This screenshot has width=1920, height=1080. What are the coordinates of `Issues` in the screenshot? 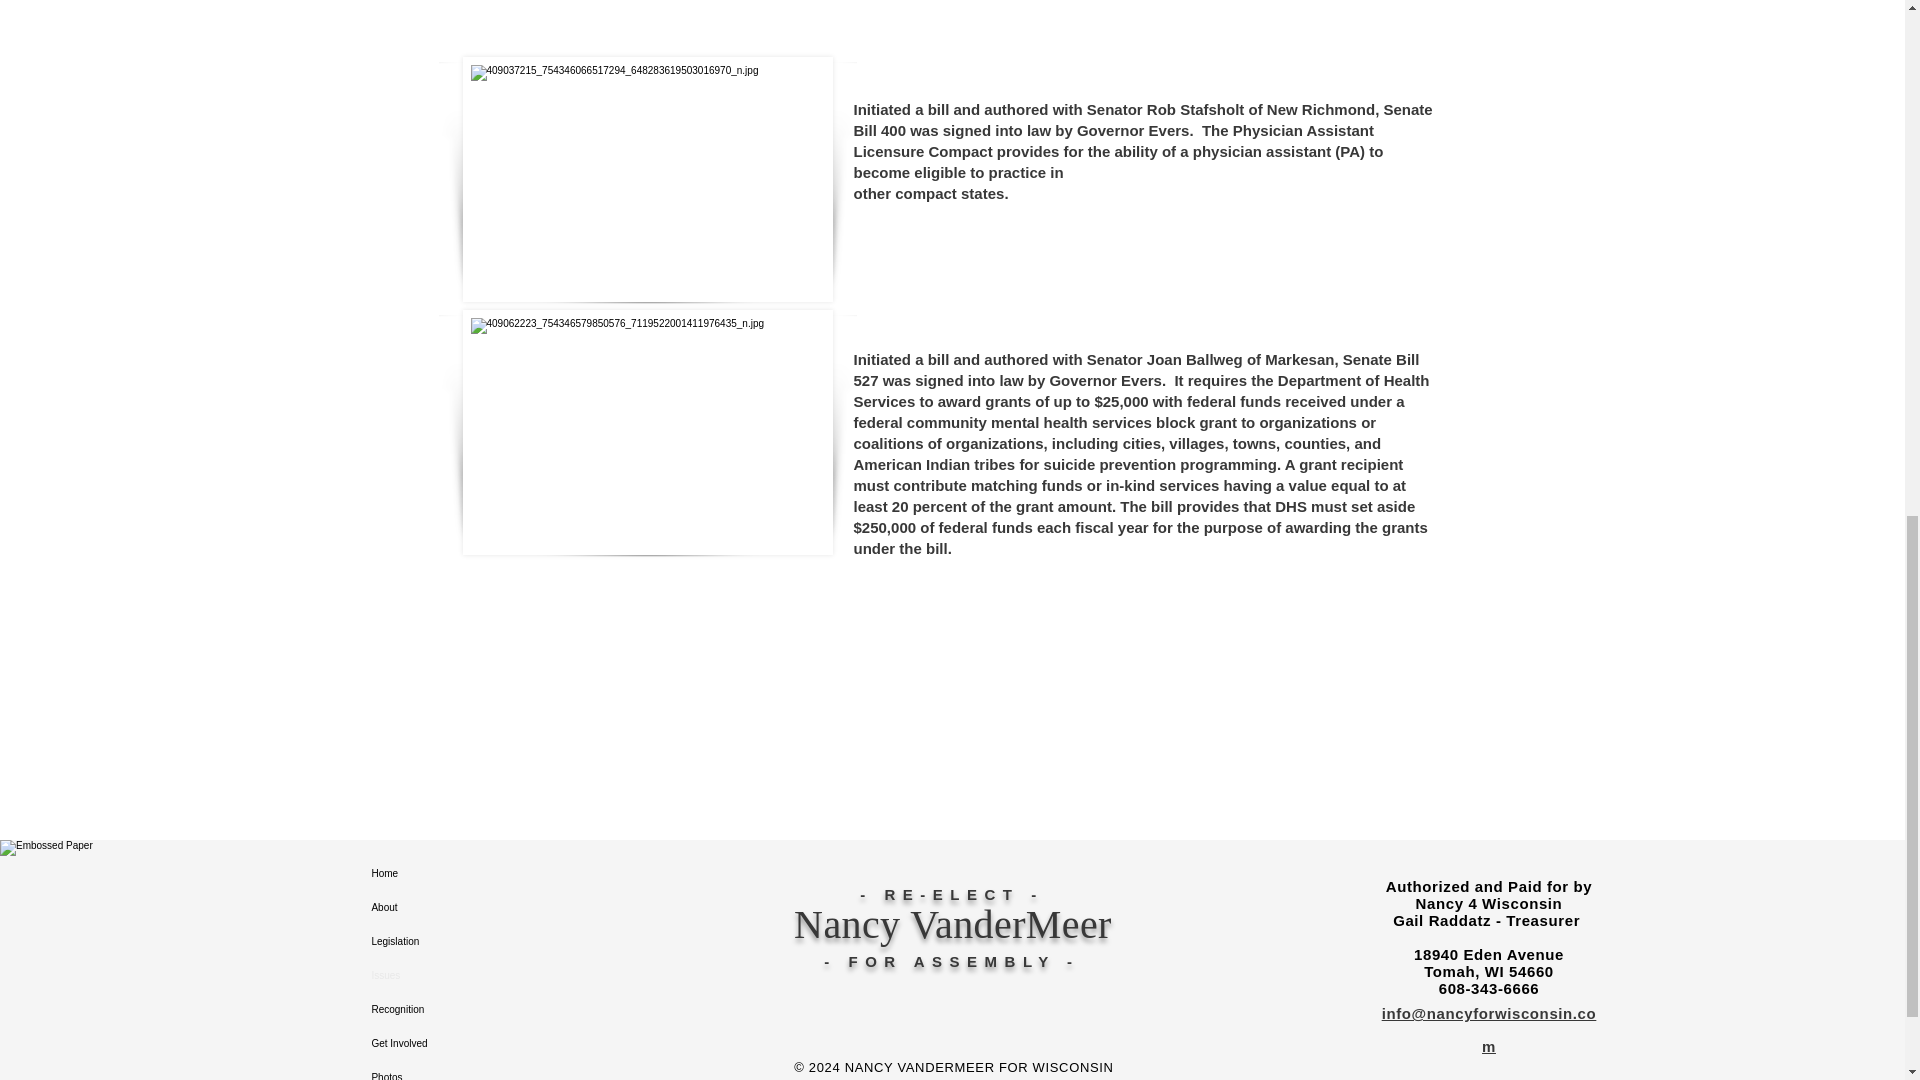 It's located at (441, 976).